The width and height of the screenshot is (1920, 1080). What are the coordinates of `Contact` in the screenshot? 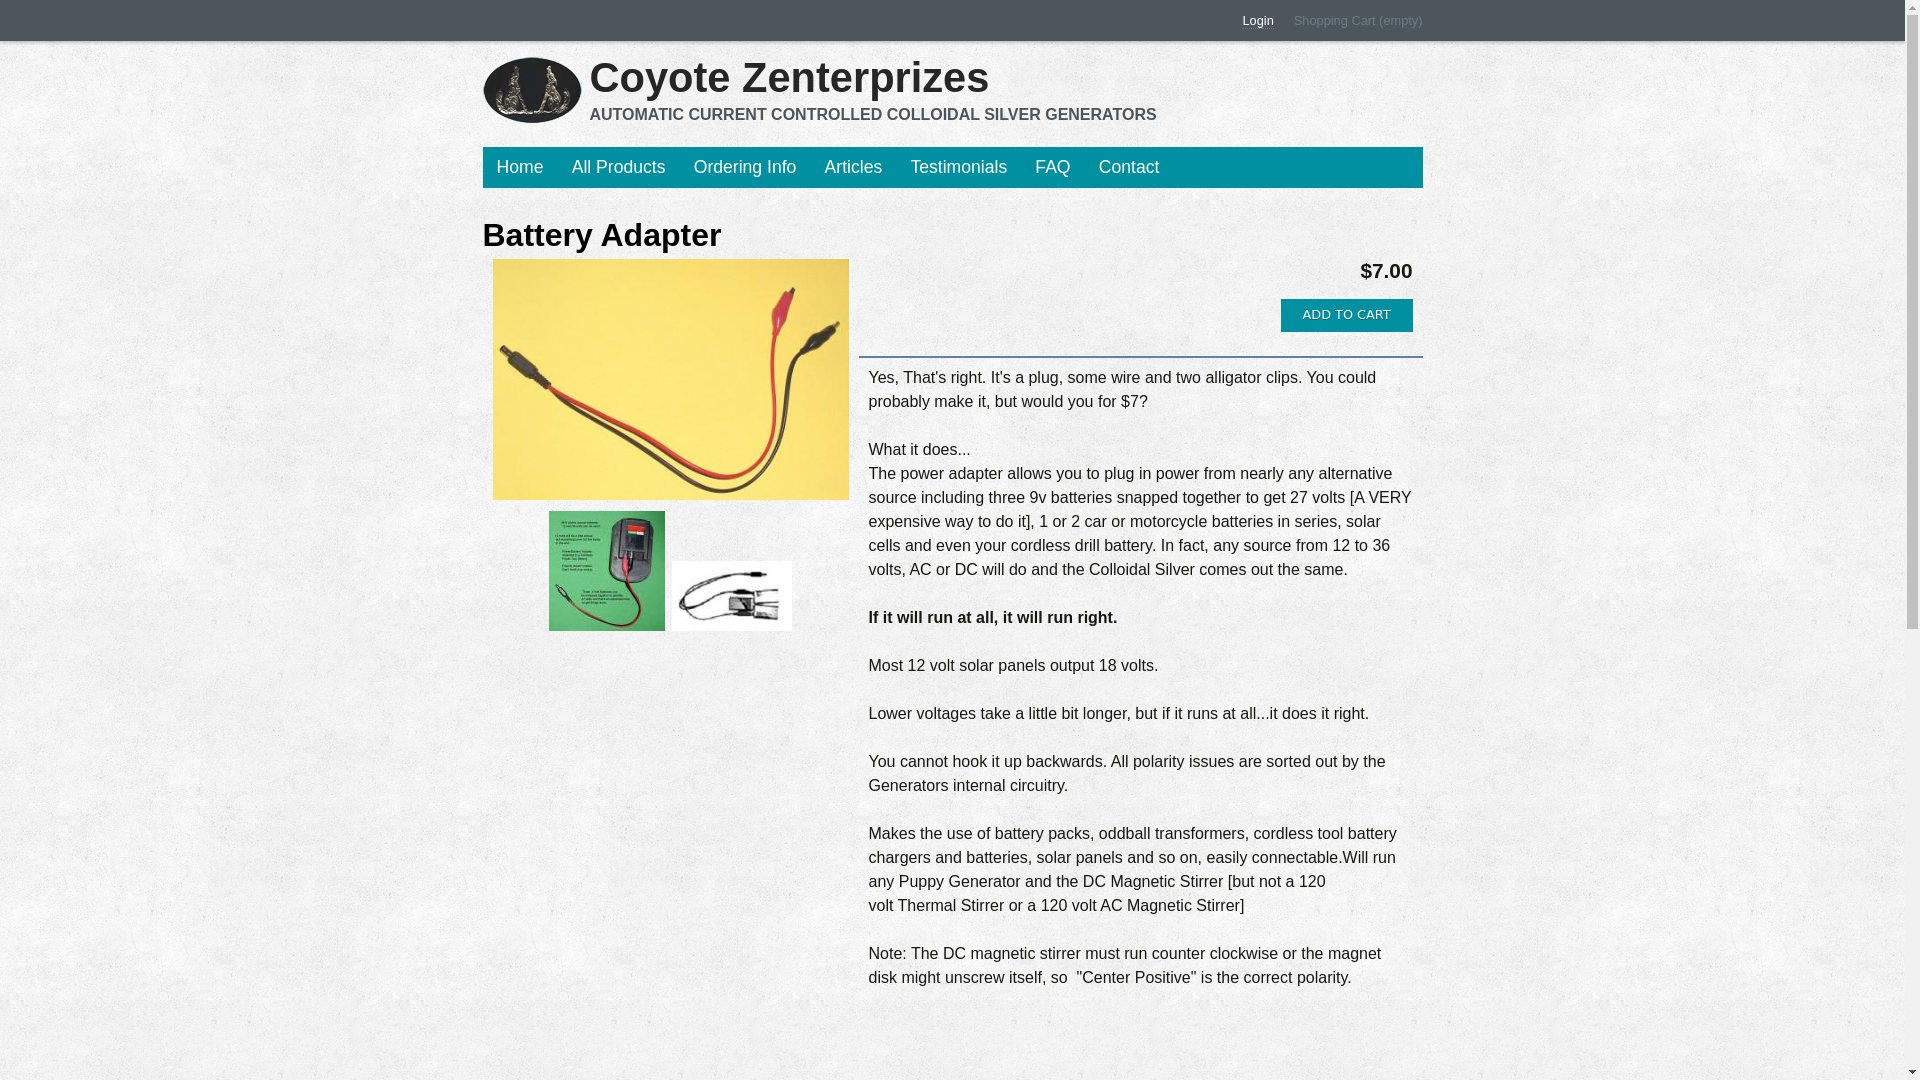 It's located at (1128, 168).